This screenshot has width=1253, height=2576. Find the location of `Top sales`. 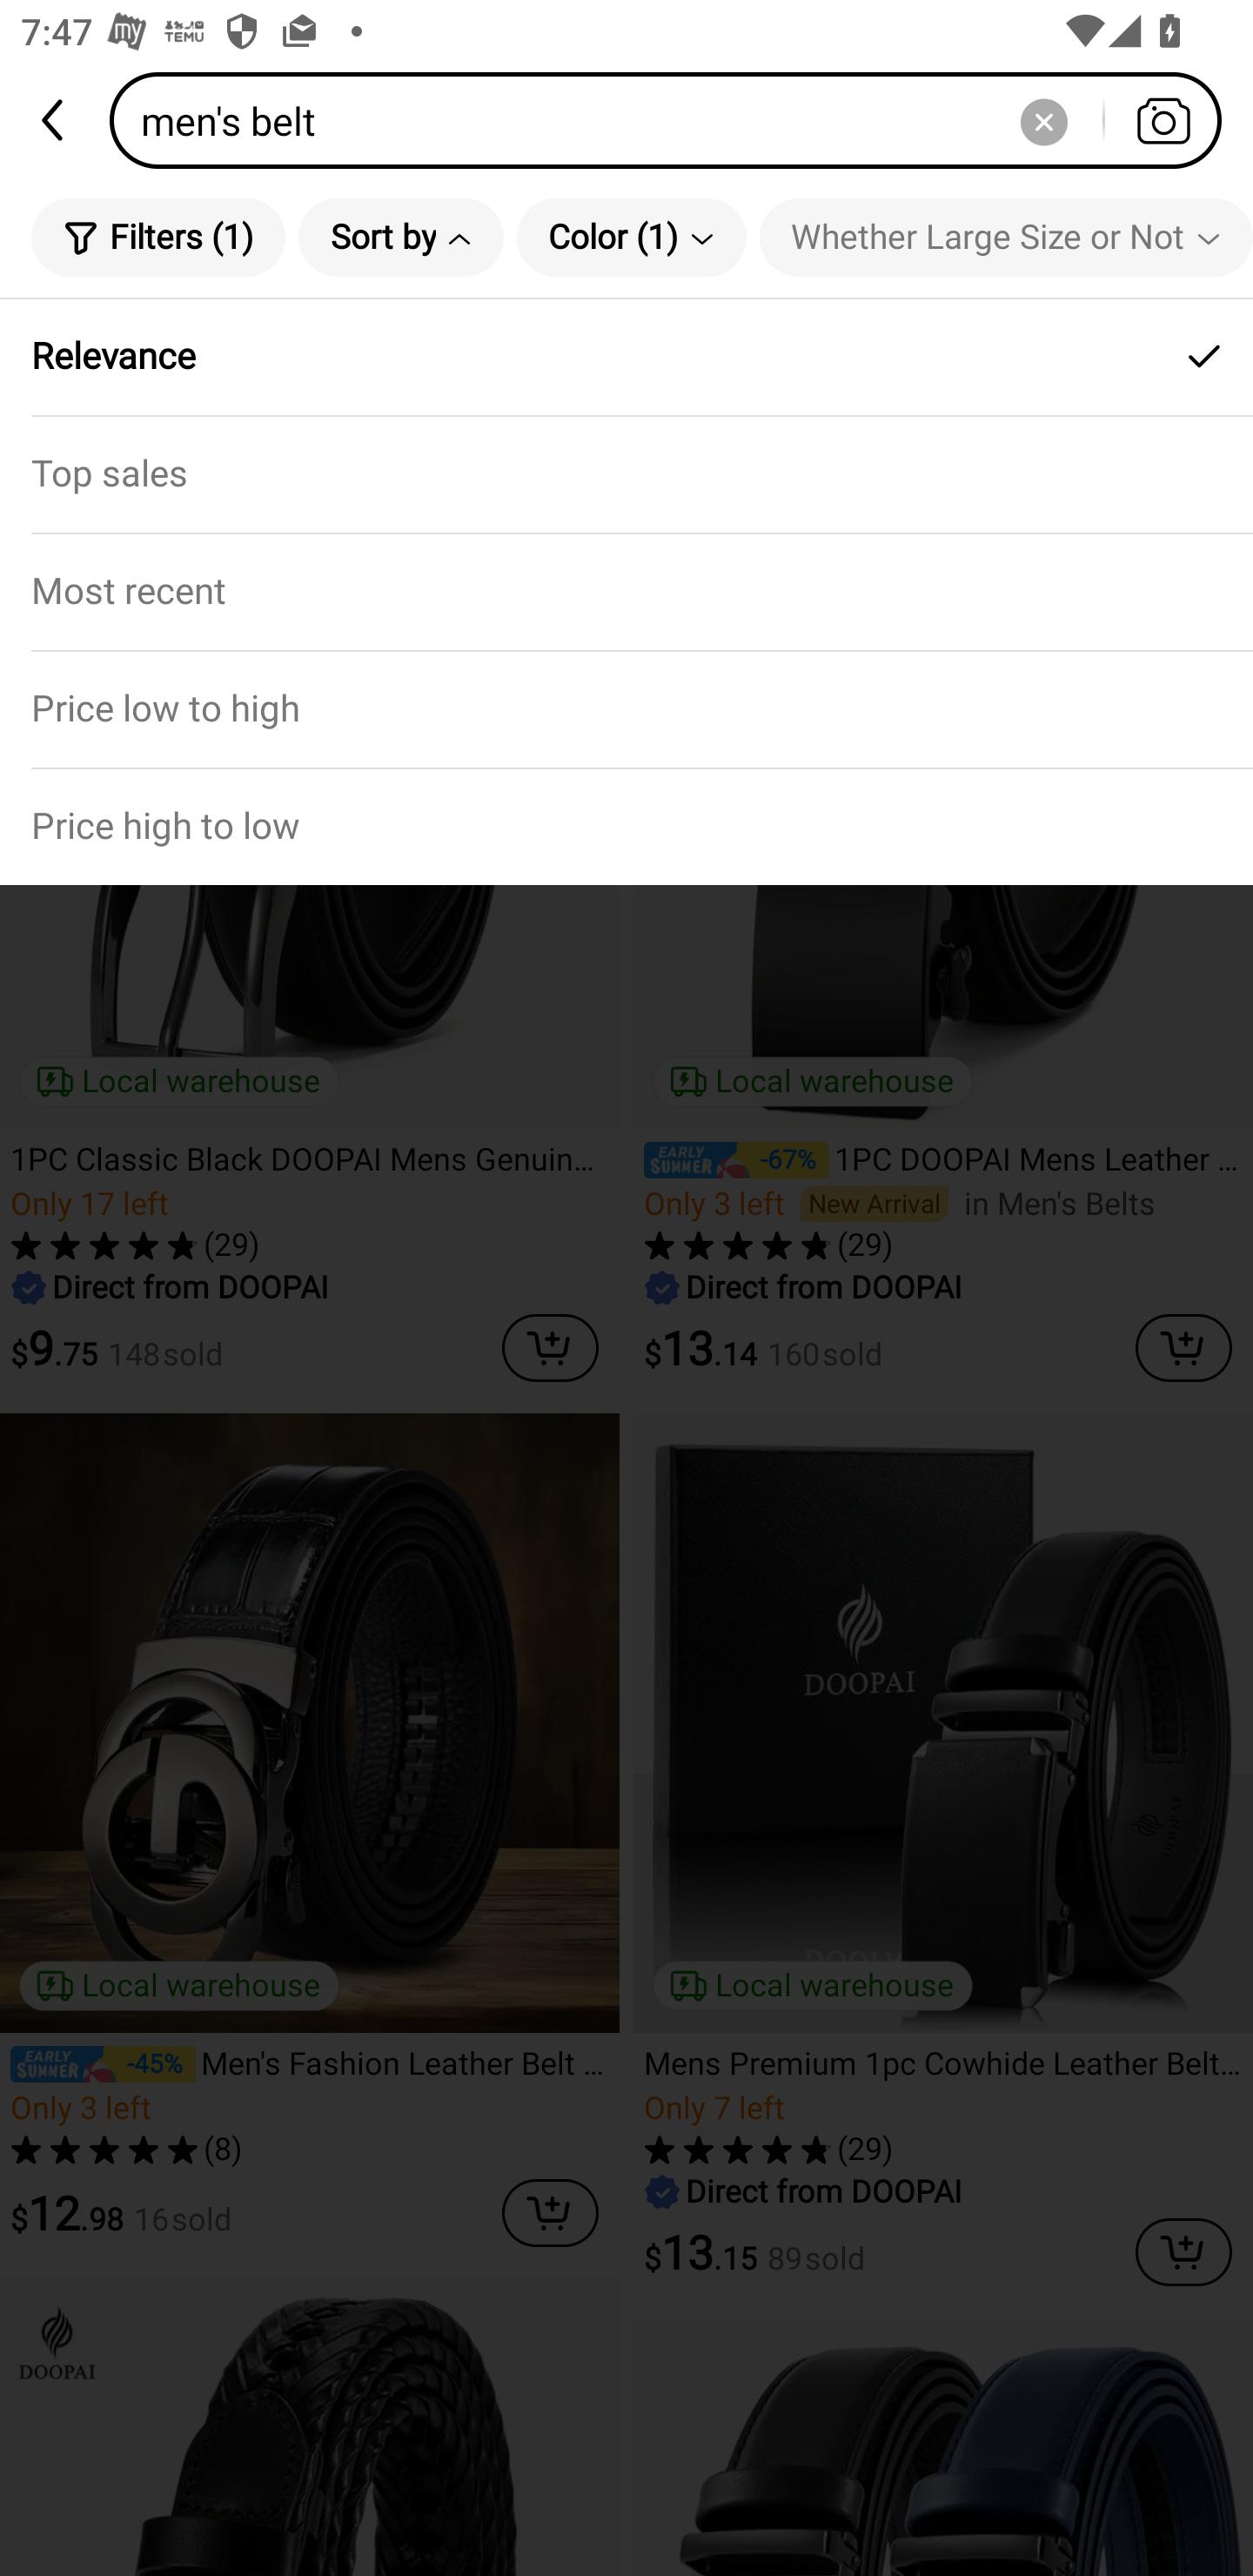

Top sales is located at coordinates (626, 473).